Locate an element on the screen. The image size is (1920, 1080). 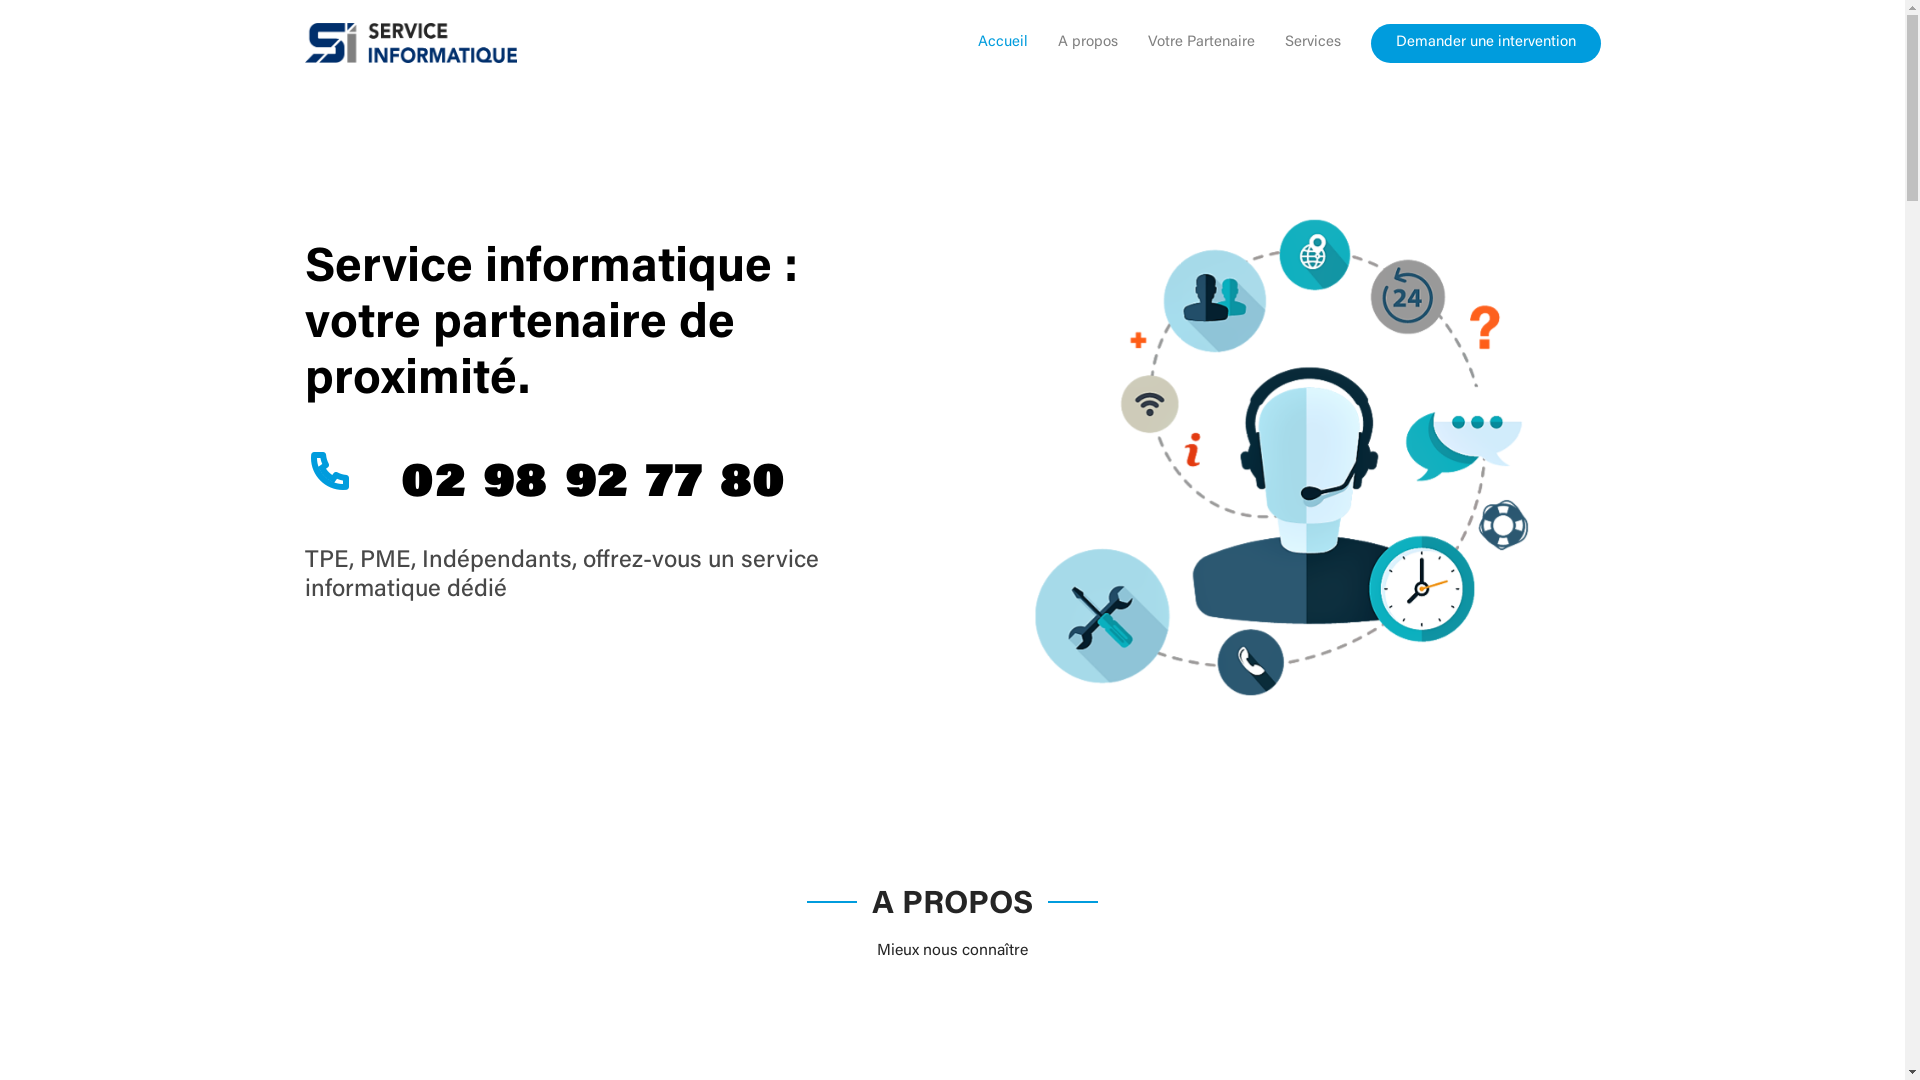
Accueil is located at coordinates (988, 44).